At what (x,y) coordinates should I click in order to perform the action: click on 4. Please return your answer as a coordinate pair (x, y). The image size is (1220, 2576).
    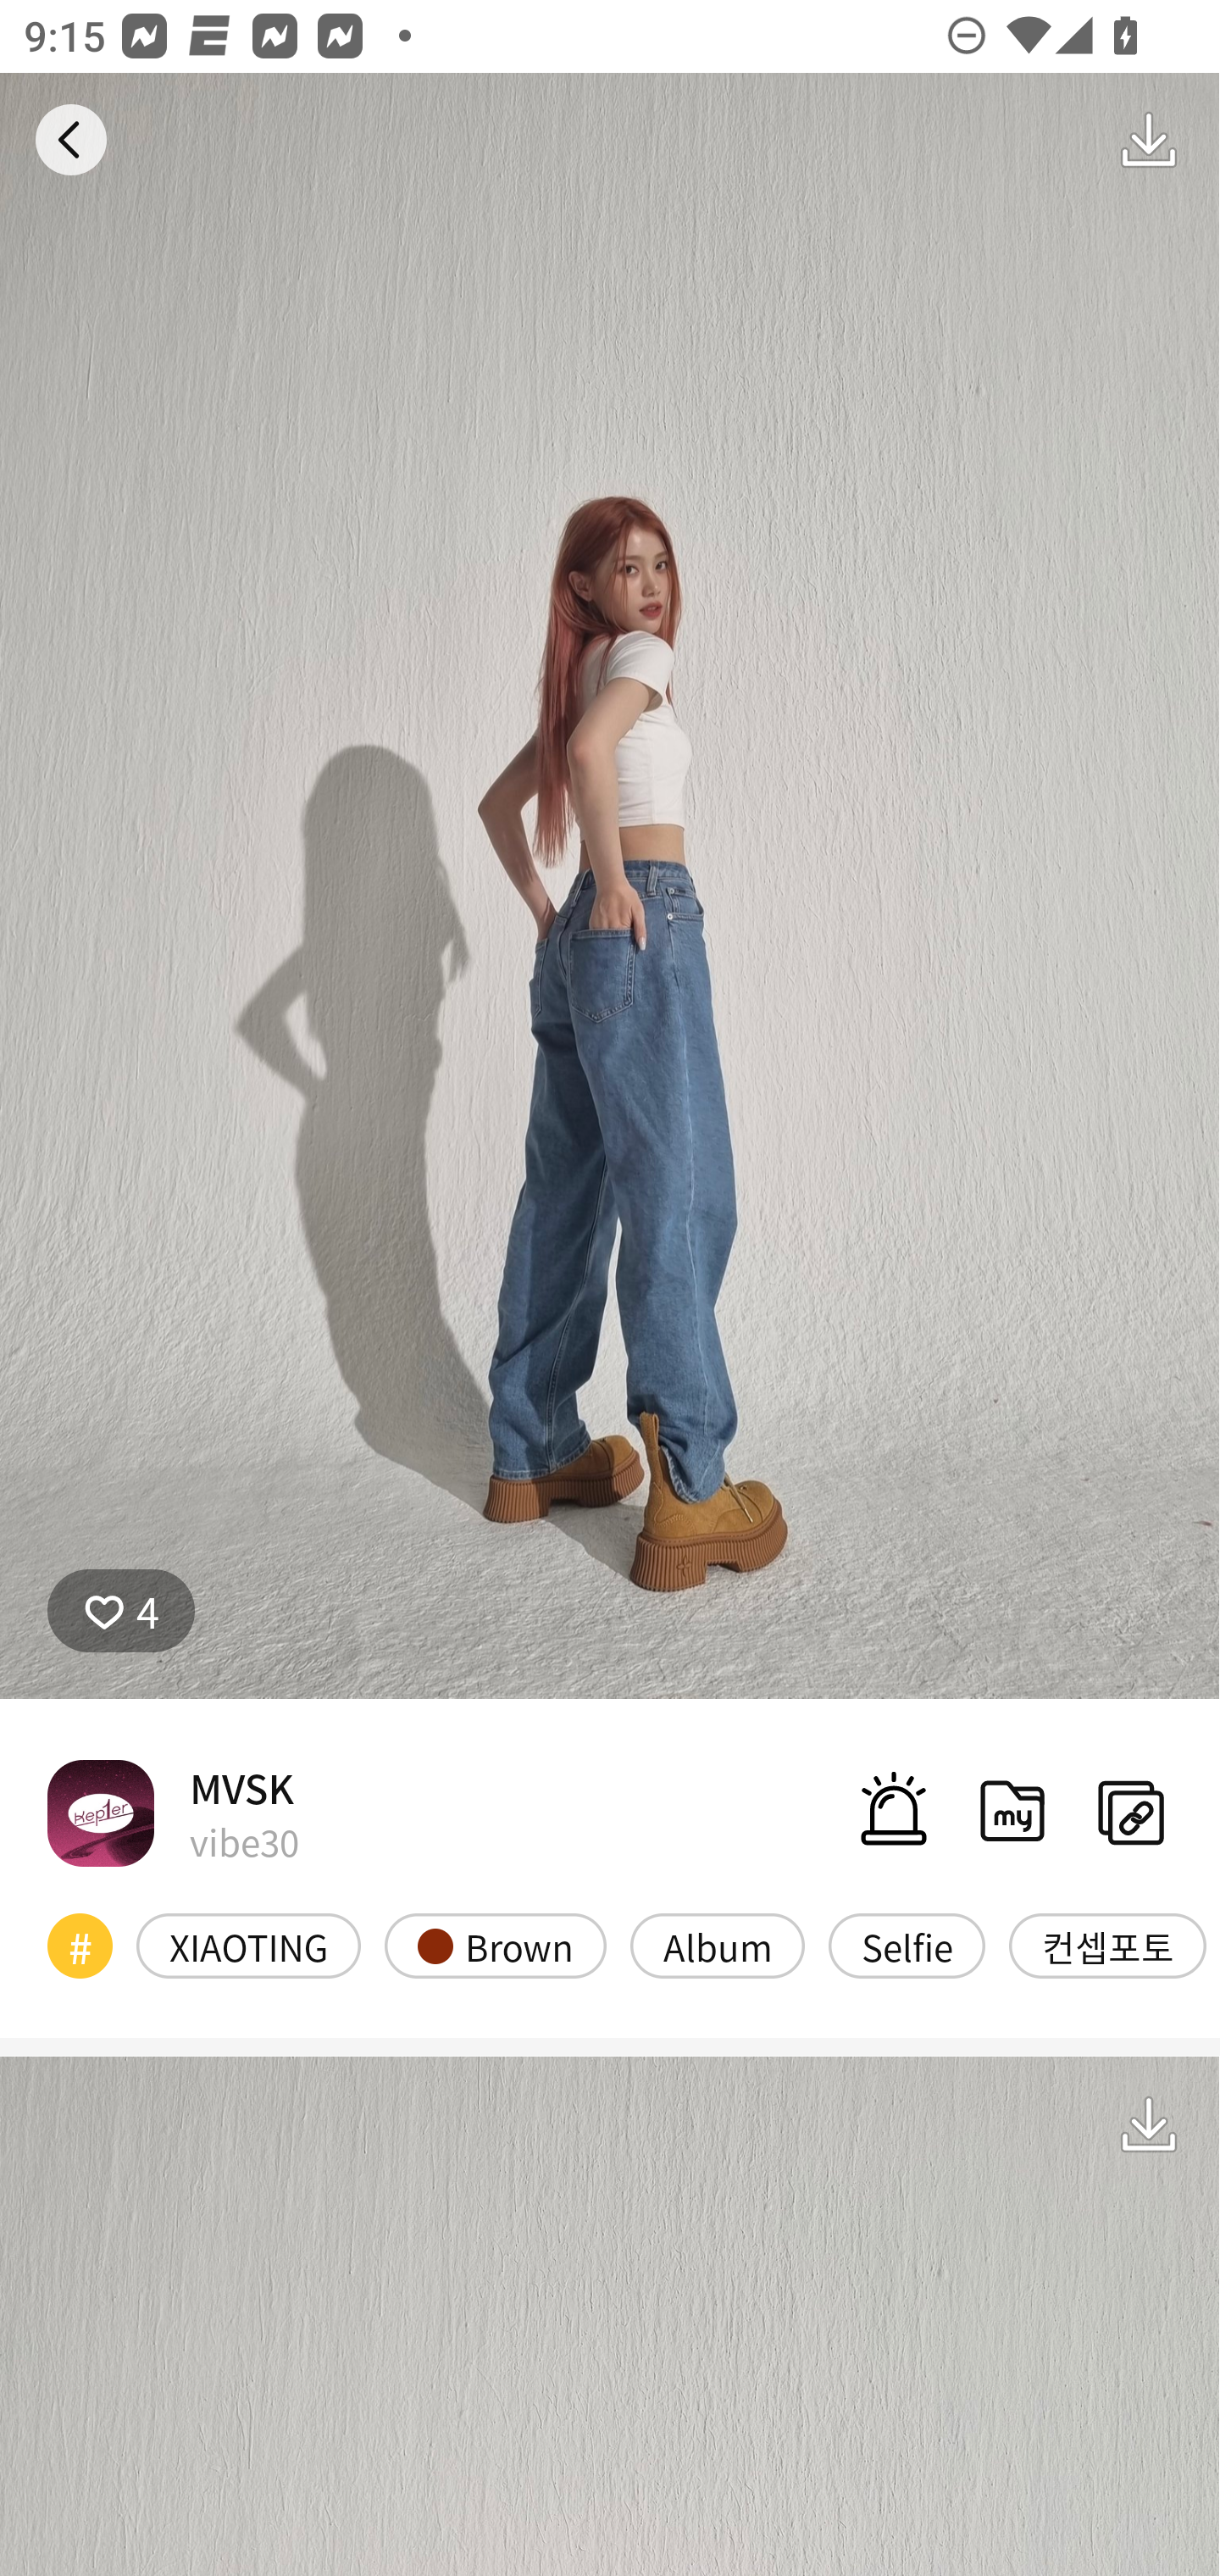
    Looking at the image, I should click on (121, 1611).